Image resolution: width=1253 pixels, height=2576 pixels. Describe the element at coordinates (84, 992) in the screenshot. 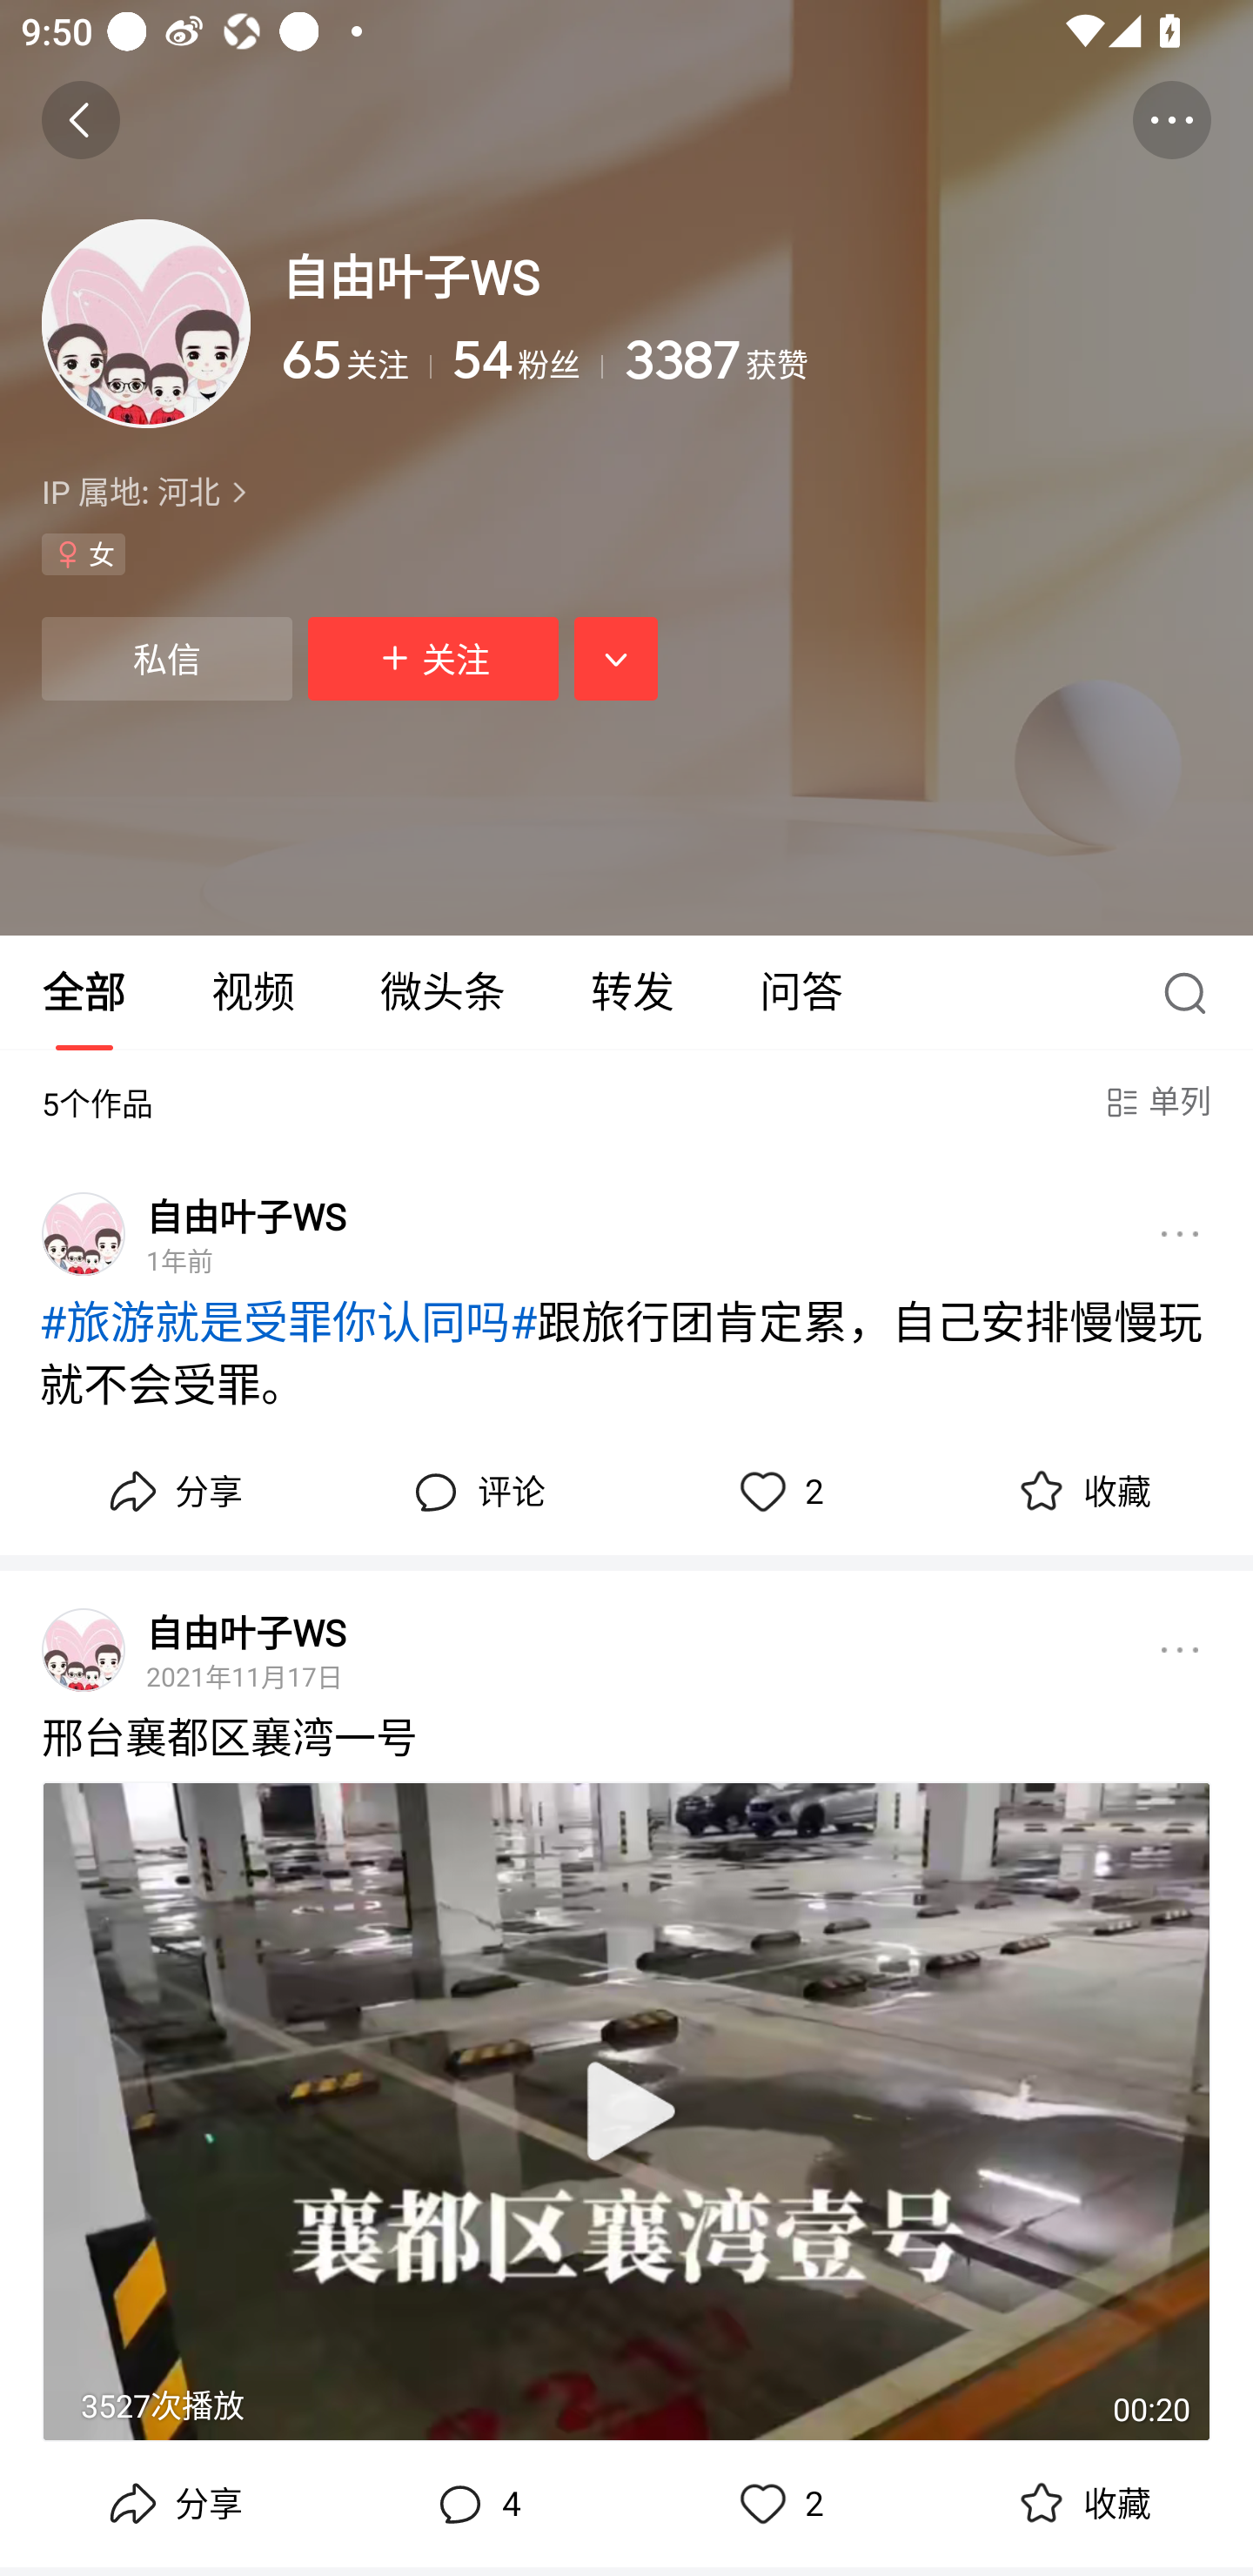

I see `全部` at that location.